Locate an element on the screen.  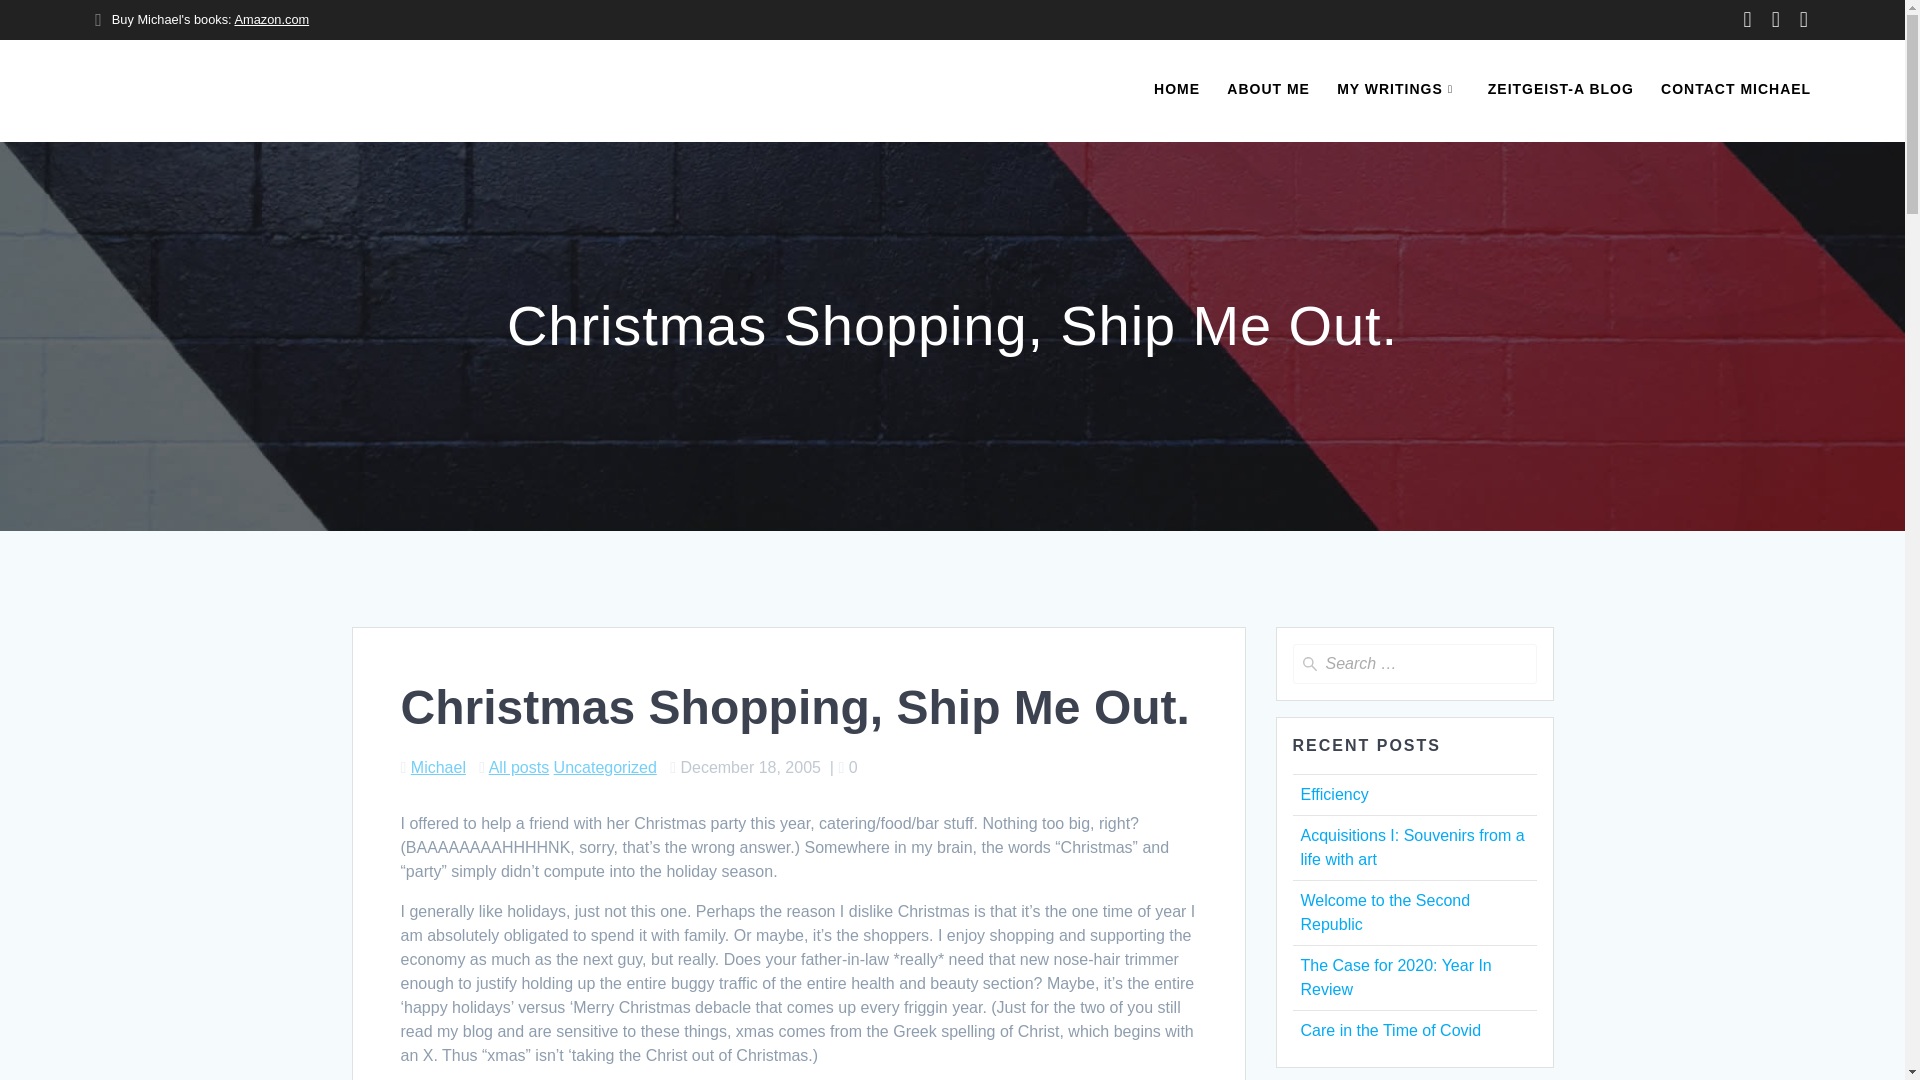
Home is located at coordinates (1176, 90).